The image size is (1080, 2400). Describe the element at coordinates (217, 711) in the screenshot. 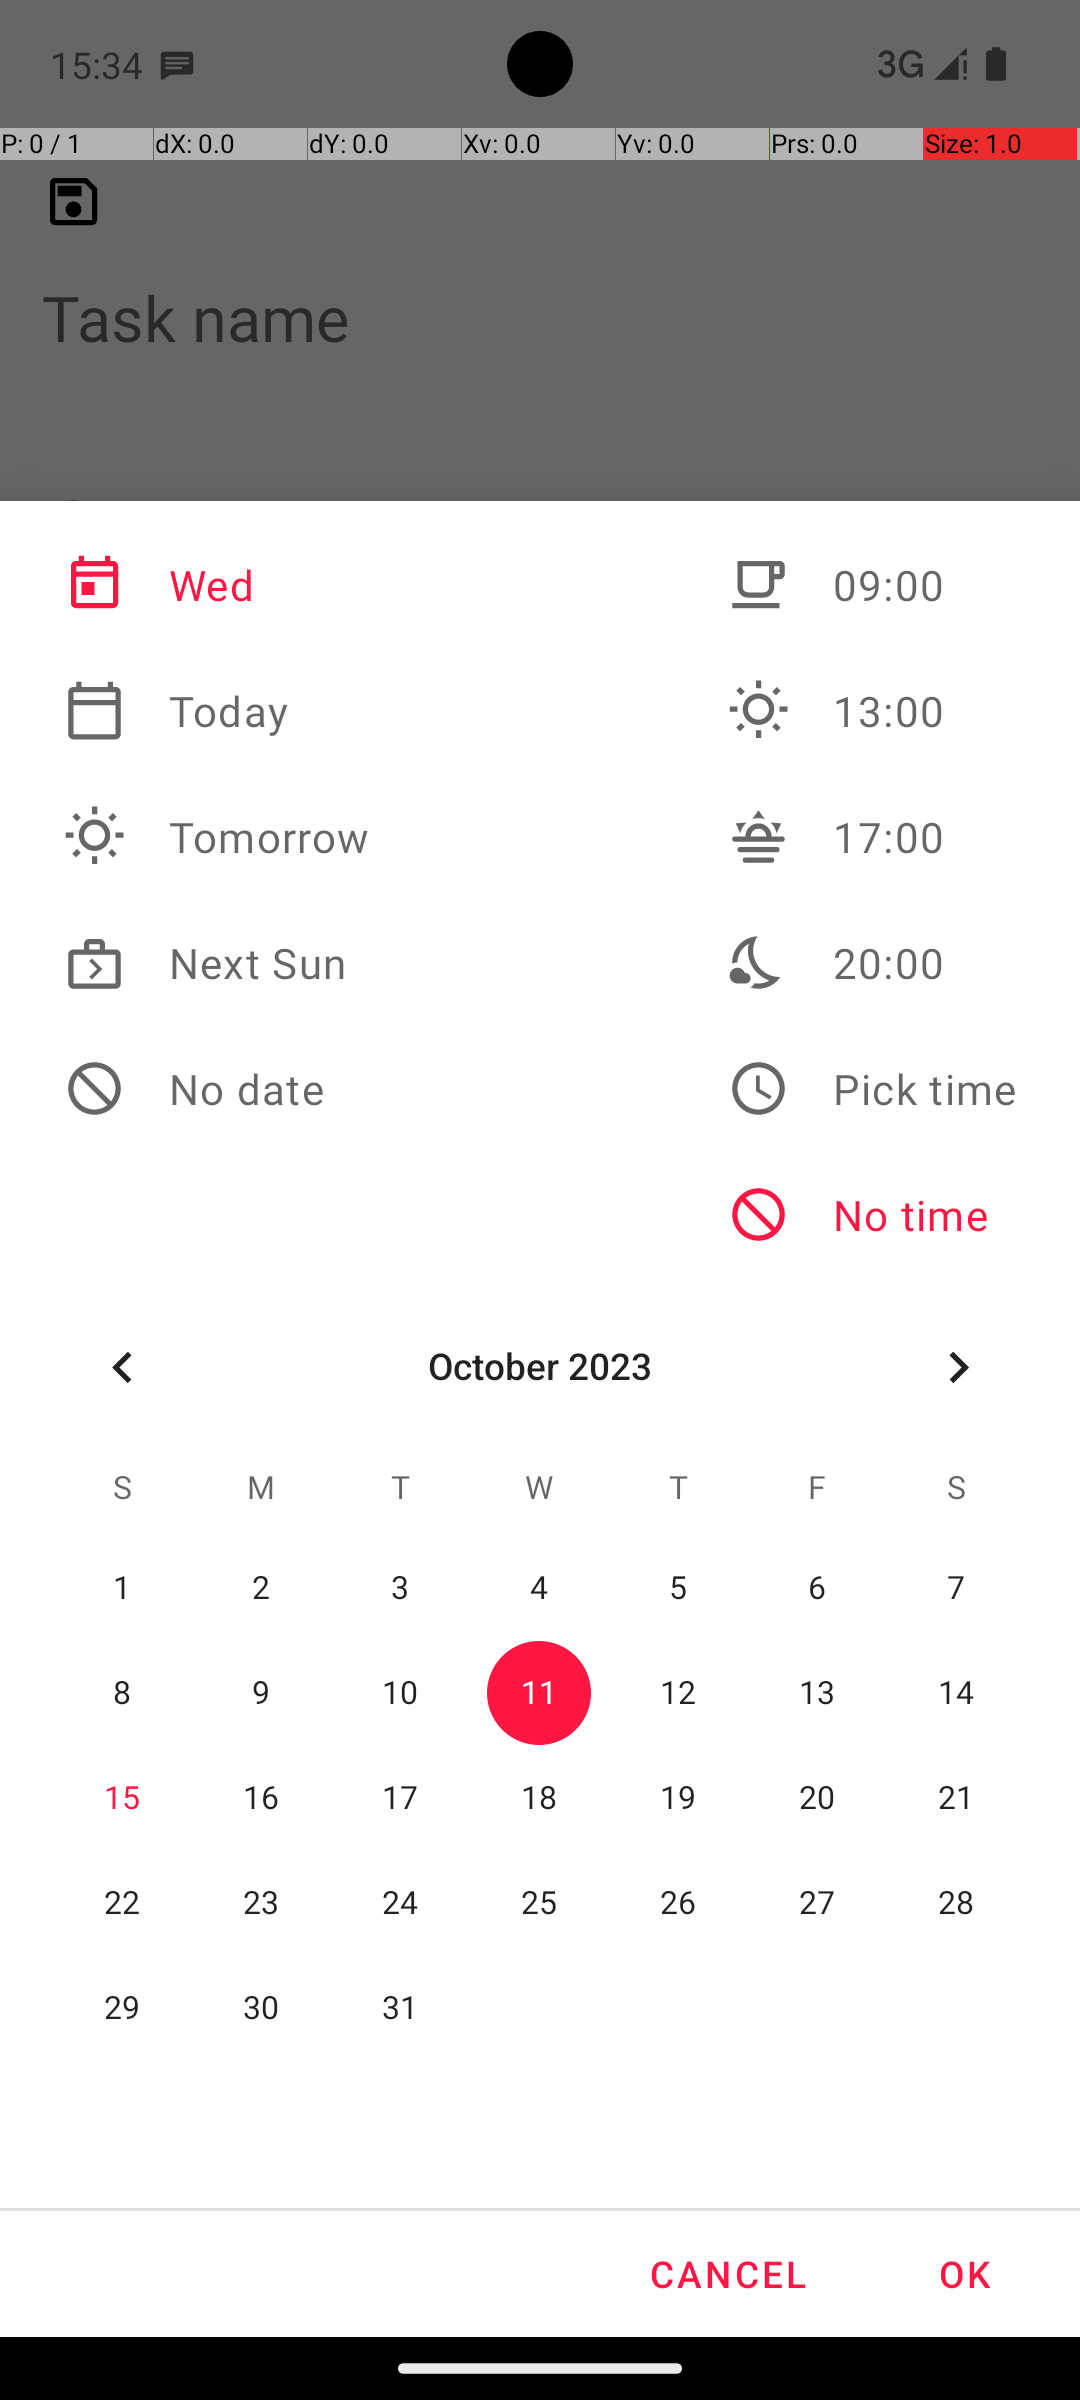

I see `Today` at that location.